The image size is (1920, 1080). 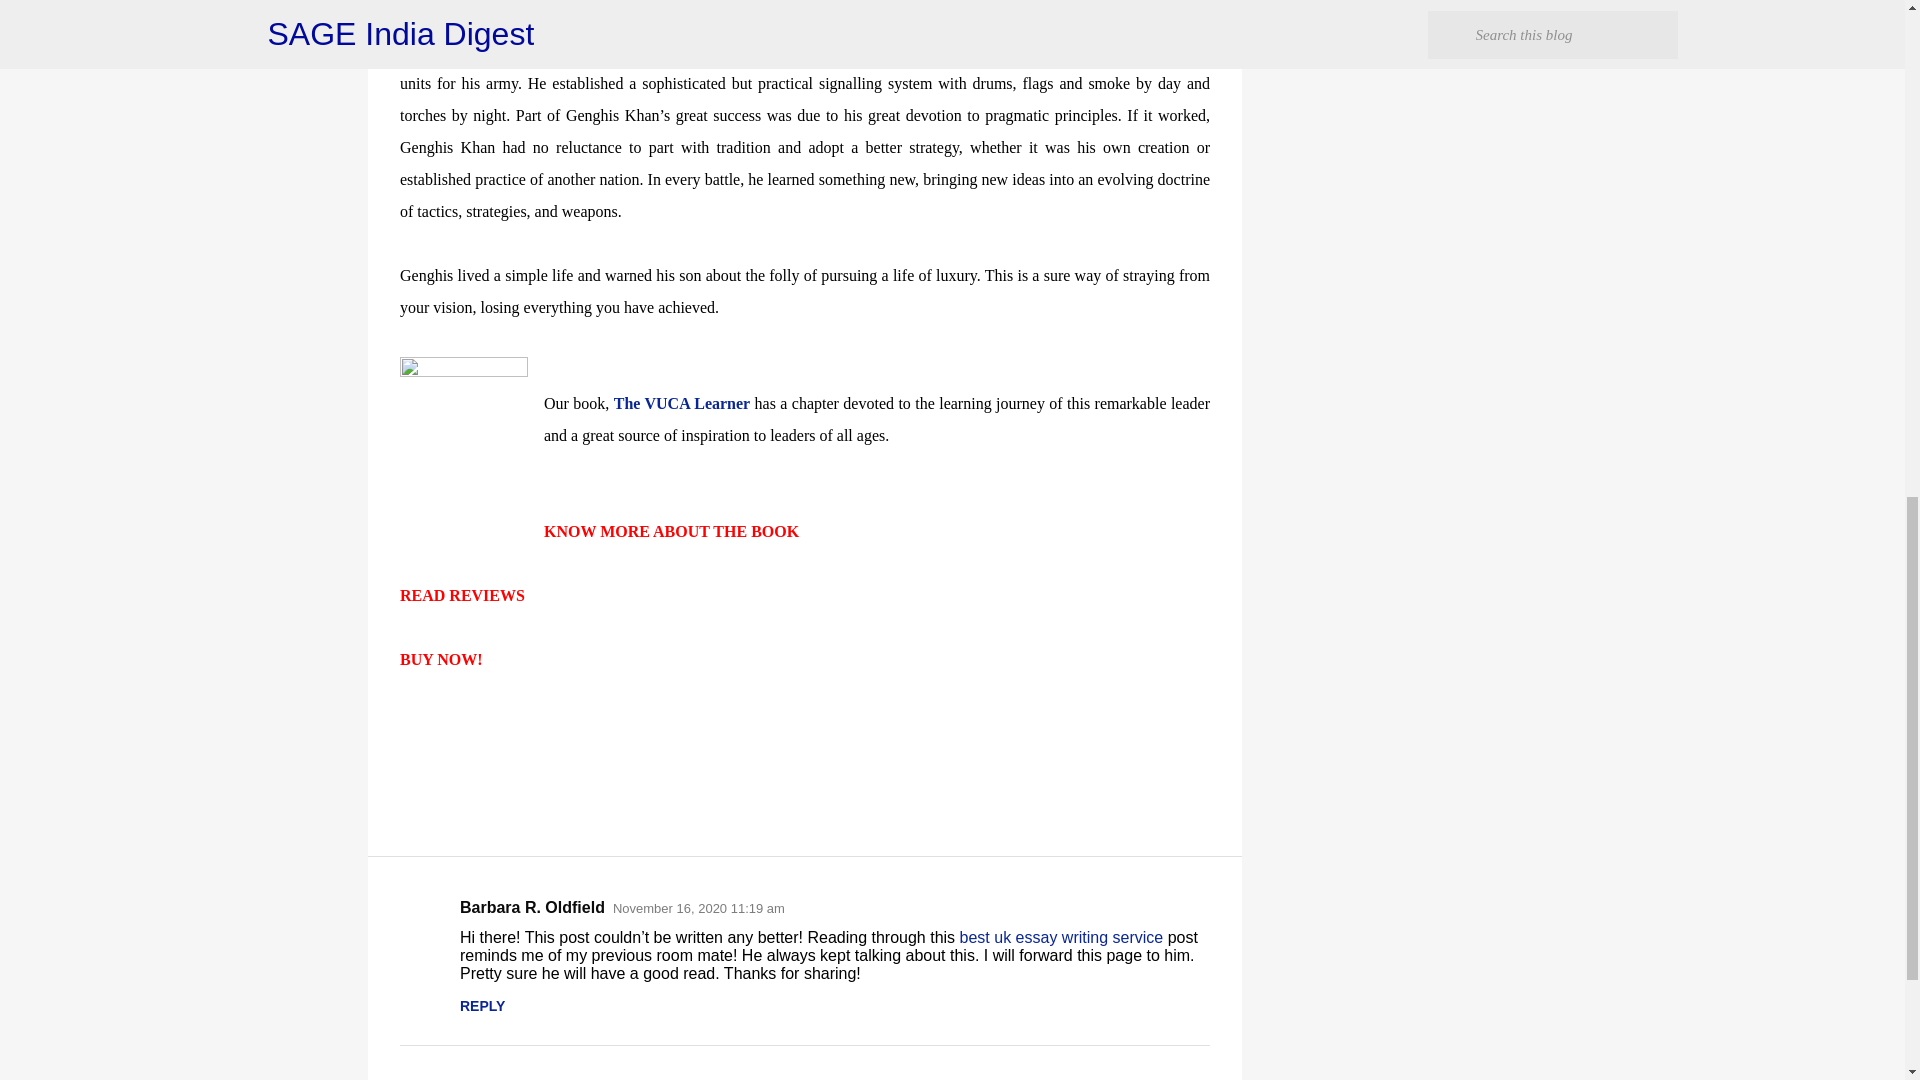 What do you see at coordinates (532, 906) in the screenshot?
I see `Barbara R. Oldfield` at bounding box center [532, 906].